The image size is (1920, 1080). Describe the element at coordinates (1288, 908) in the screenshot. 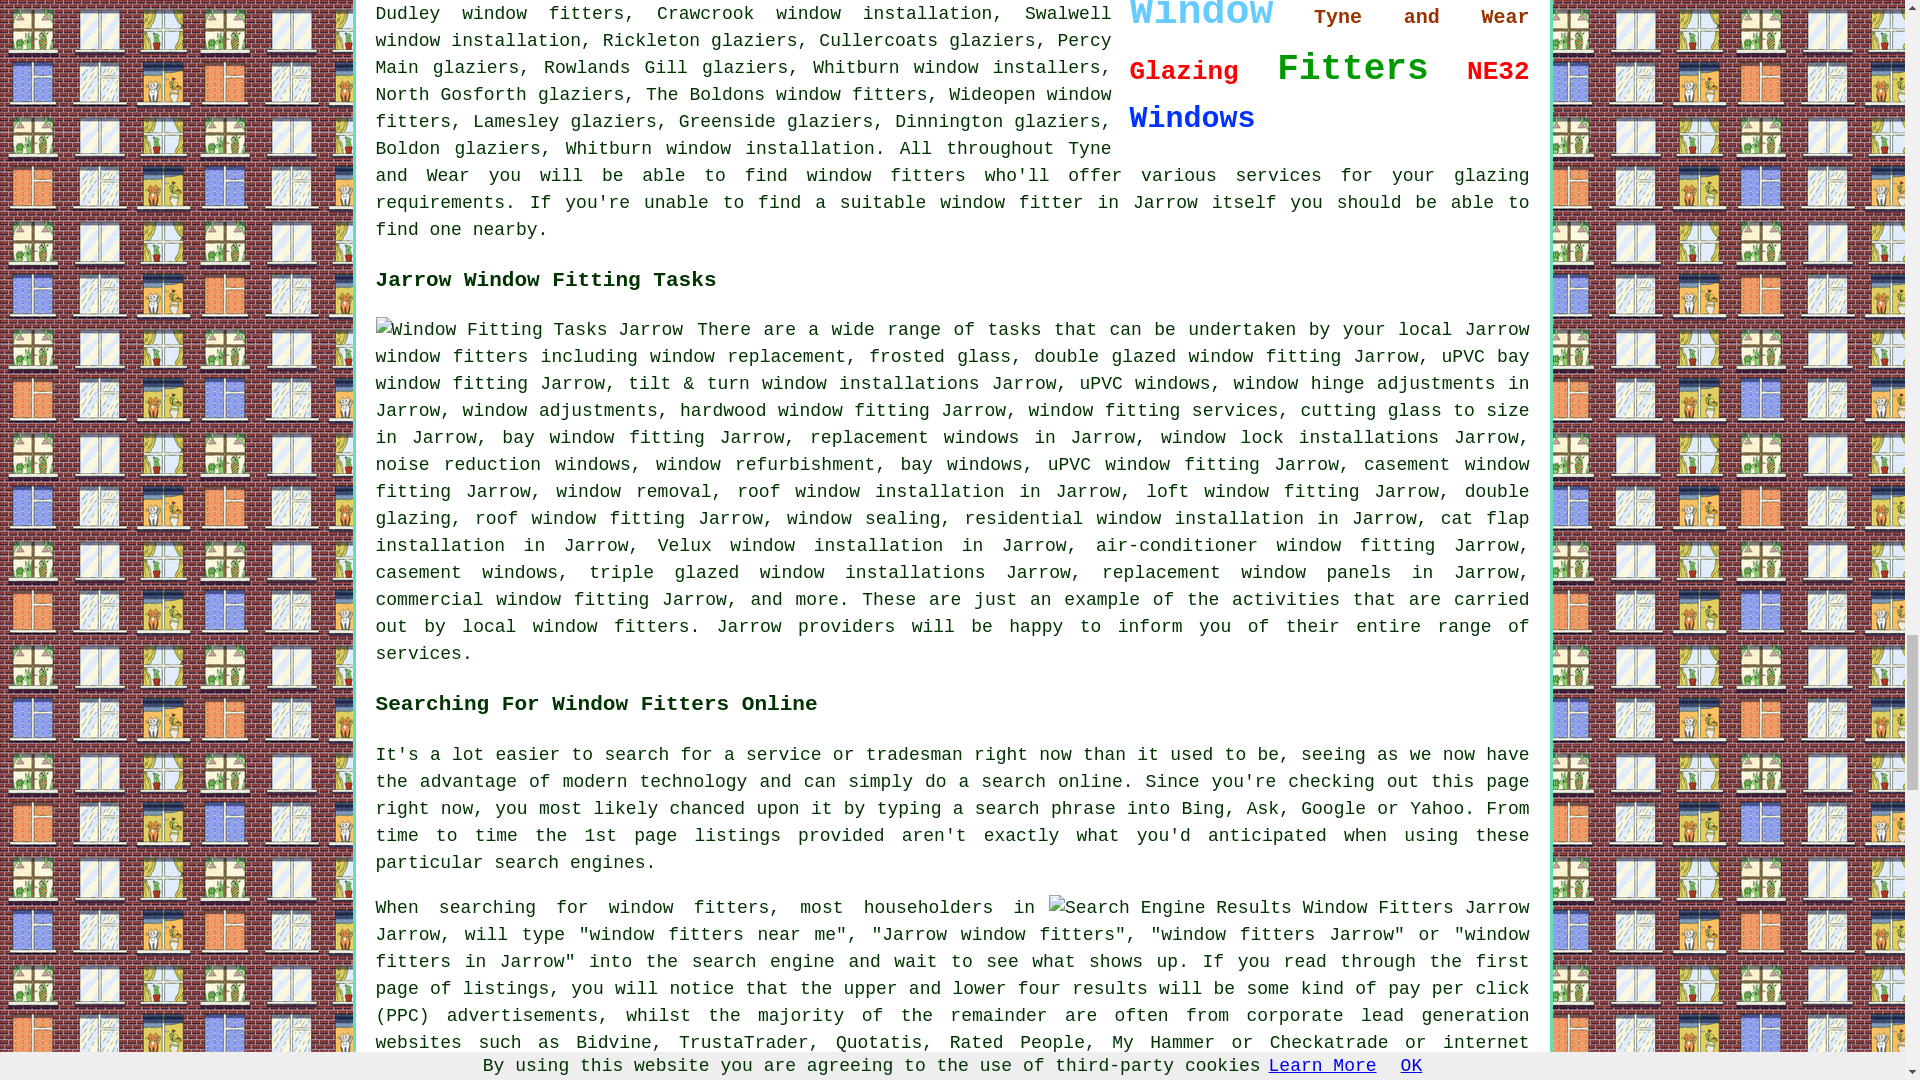

I see `Search Engine Results Window Fitters Jarrow` at that location.